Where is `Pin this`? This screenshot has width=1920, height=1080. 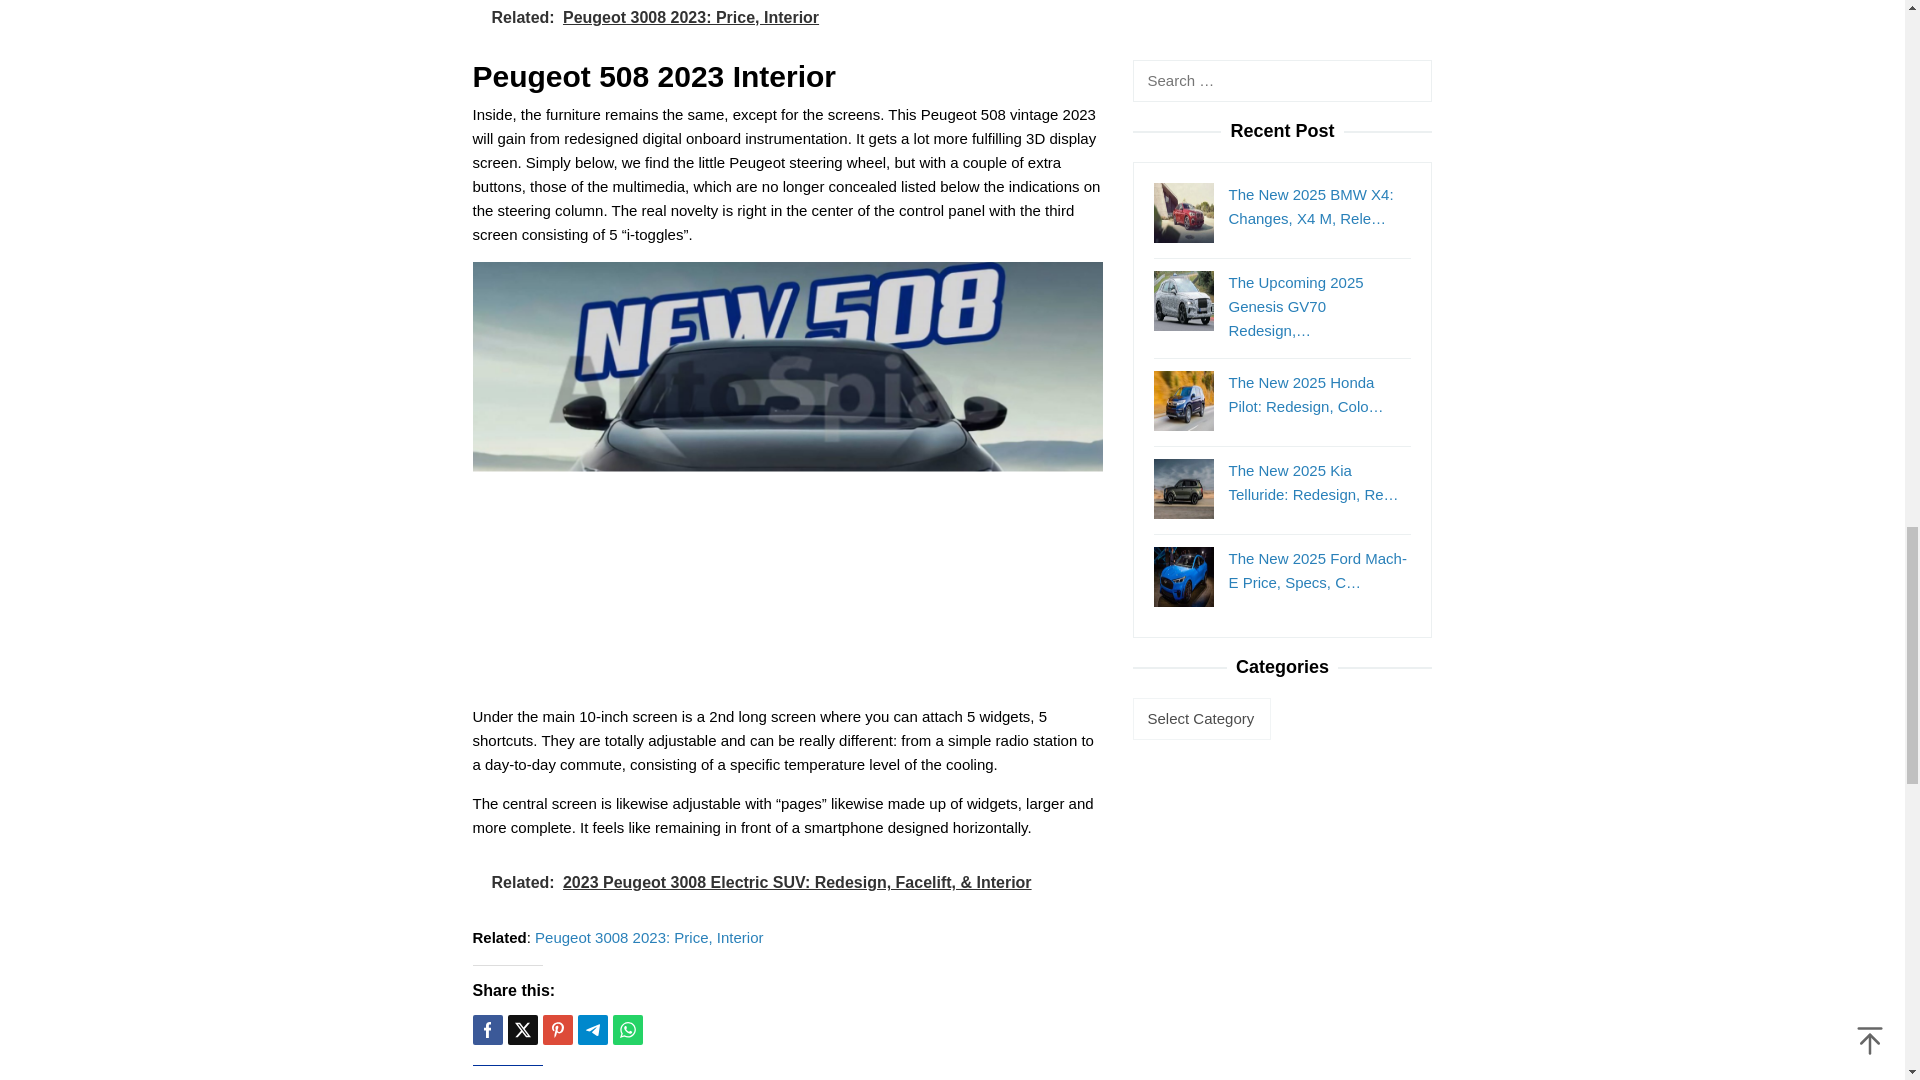
Pin this is located at coordinates (556, 1030).